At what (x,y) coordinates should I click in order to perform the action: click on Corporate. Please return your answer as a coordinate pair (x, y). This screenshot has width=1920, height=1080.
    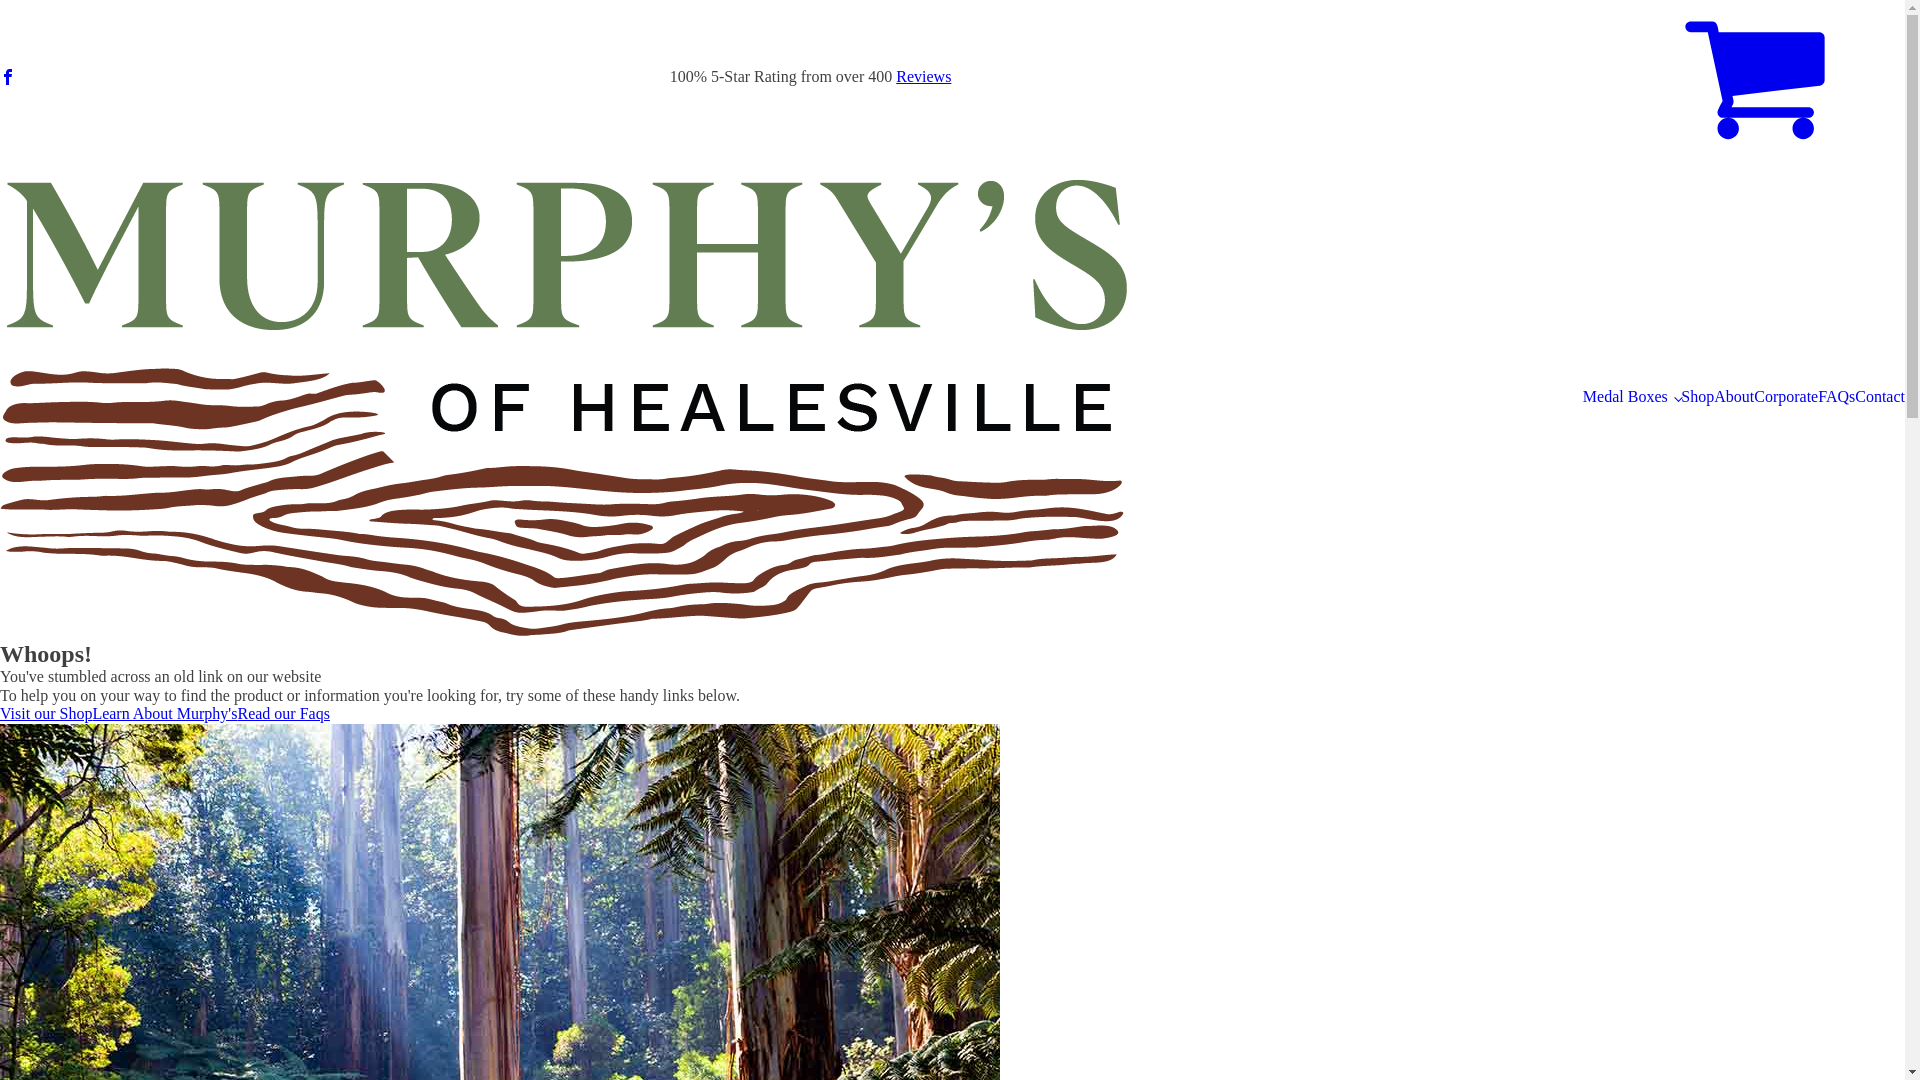
    Looking at the image, I should click on (1786, 397).